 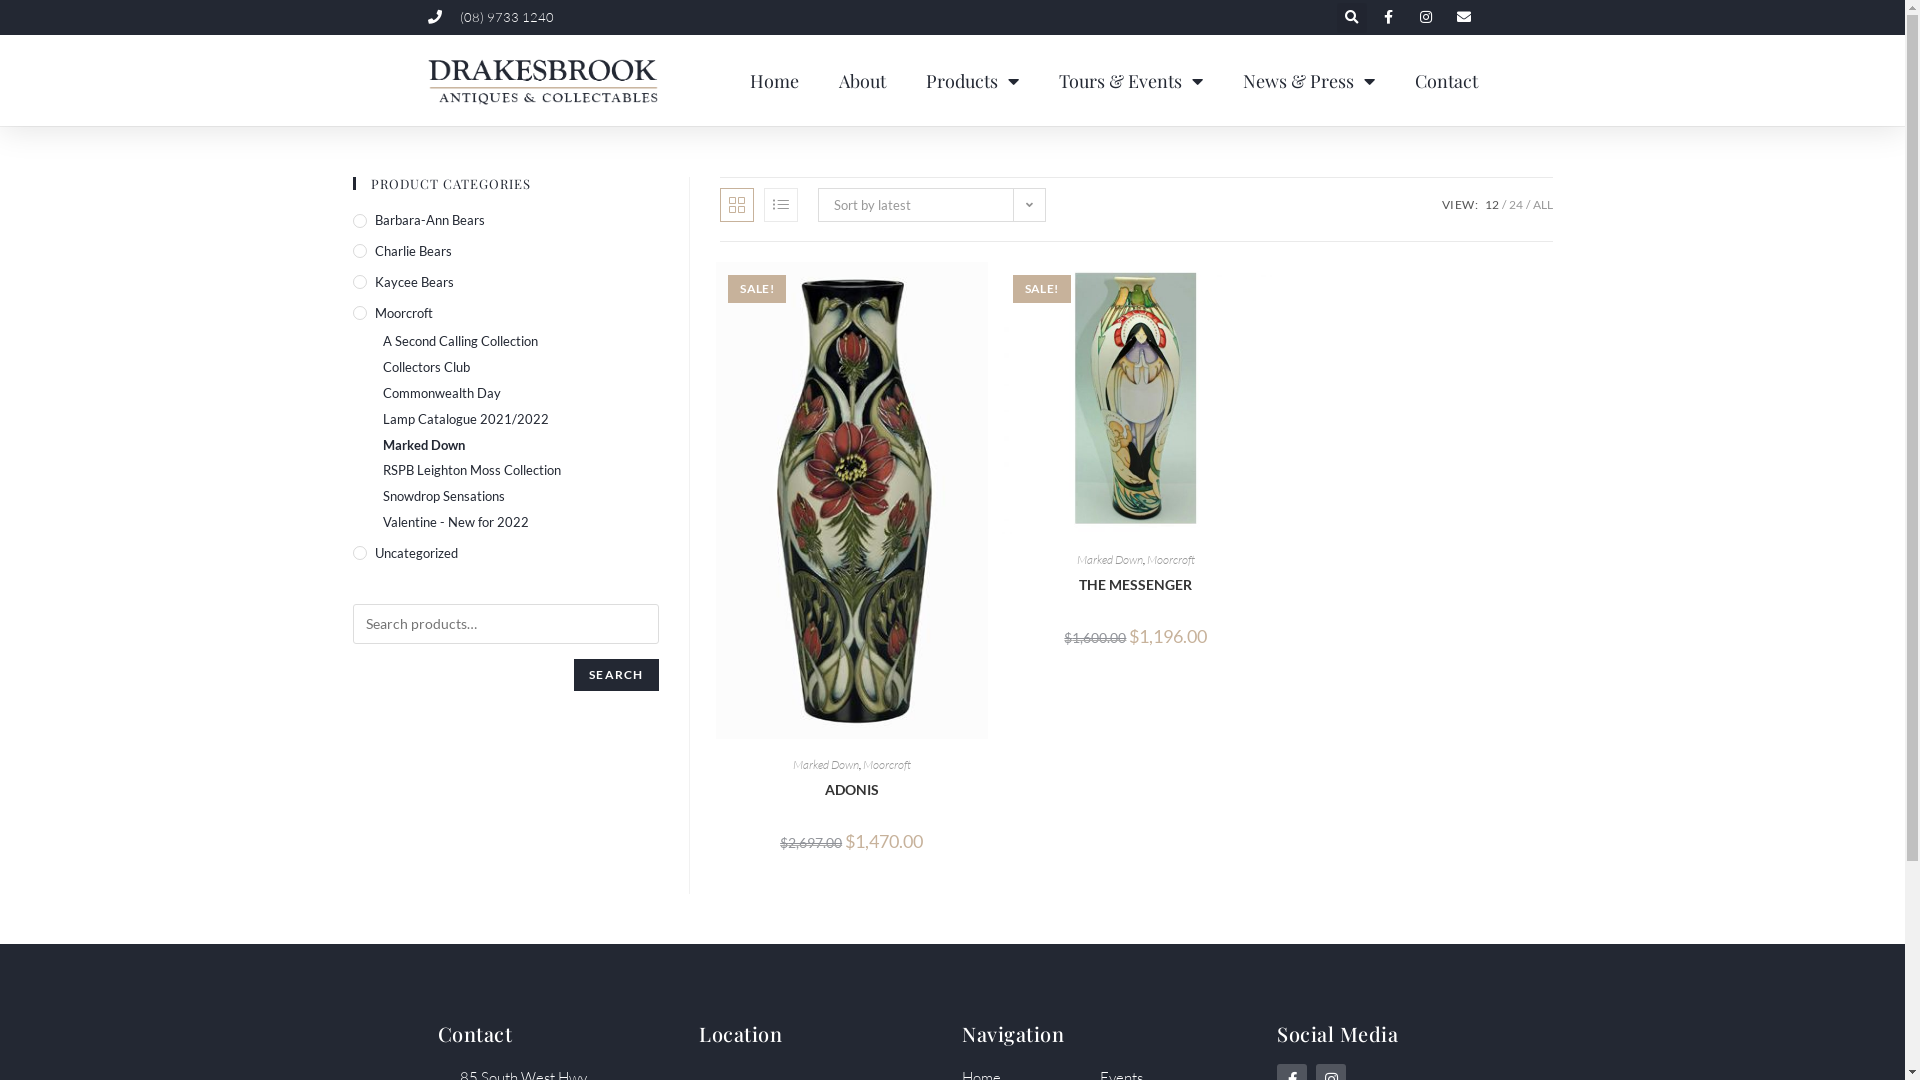 What do you see at coordinates (1491, 204) in the screenshot?
I see `12` at bounding box center [1491, 204].